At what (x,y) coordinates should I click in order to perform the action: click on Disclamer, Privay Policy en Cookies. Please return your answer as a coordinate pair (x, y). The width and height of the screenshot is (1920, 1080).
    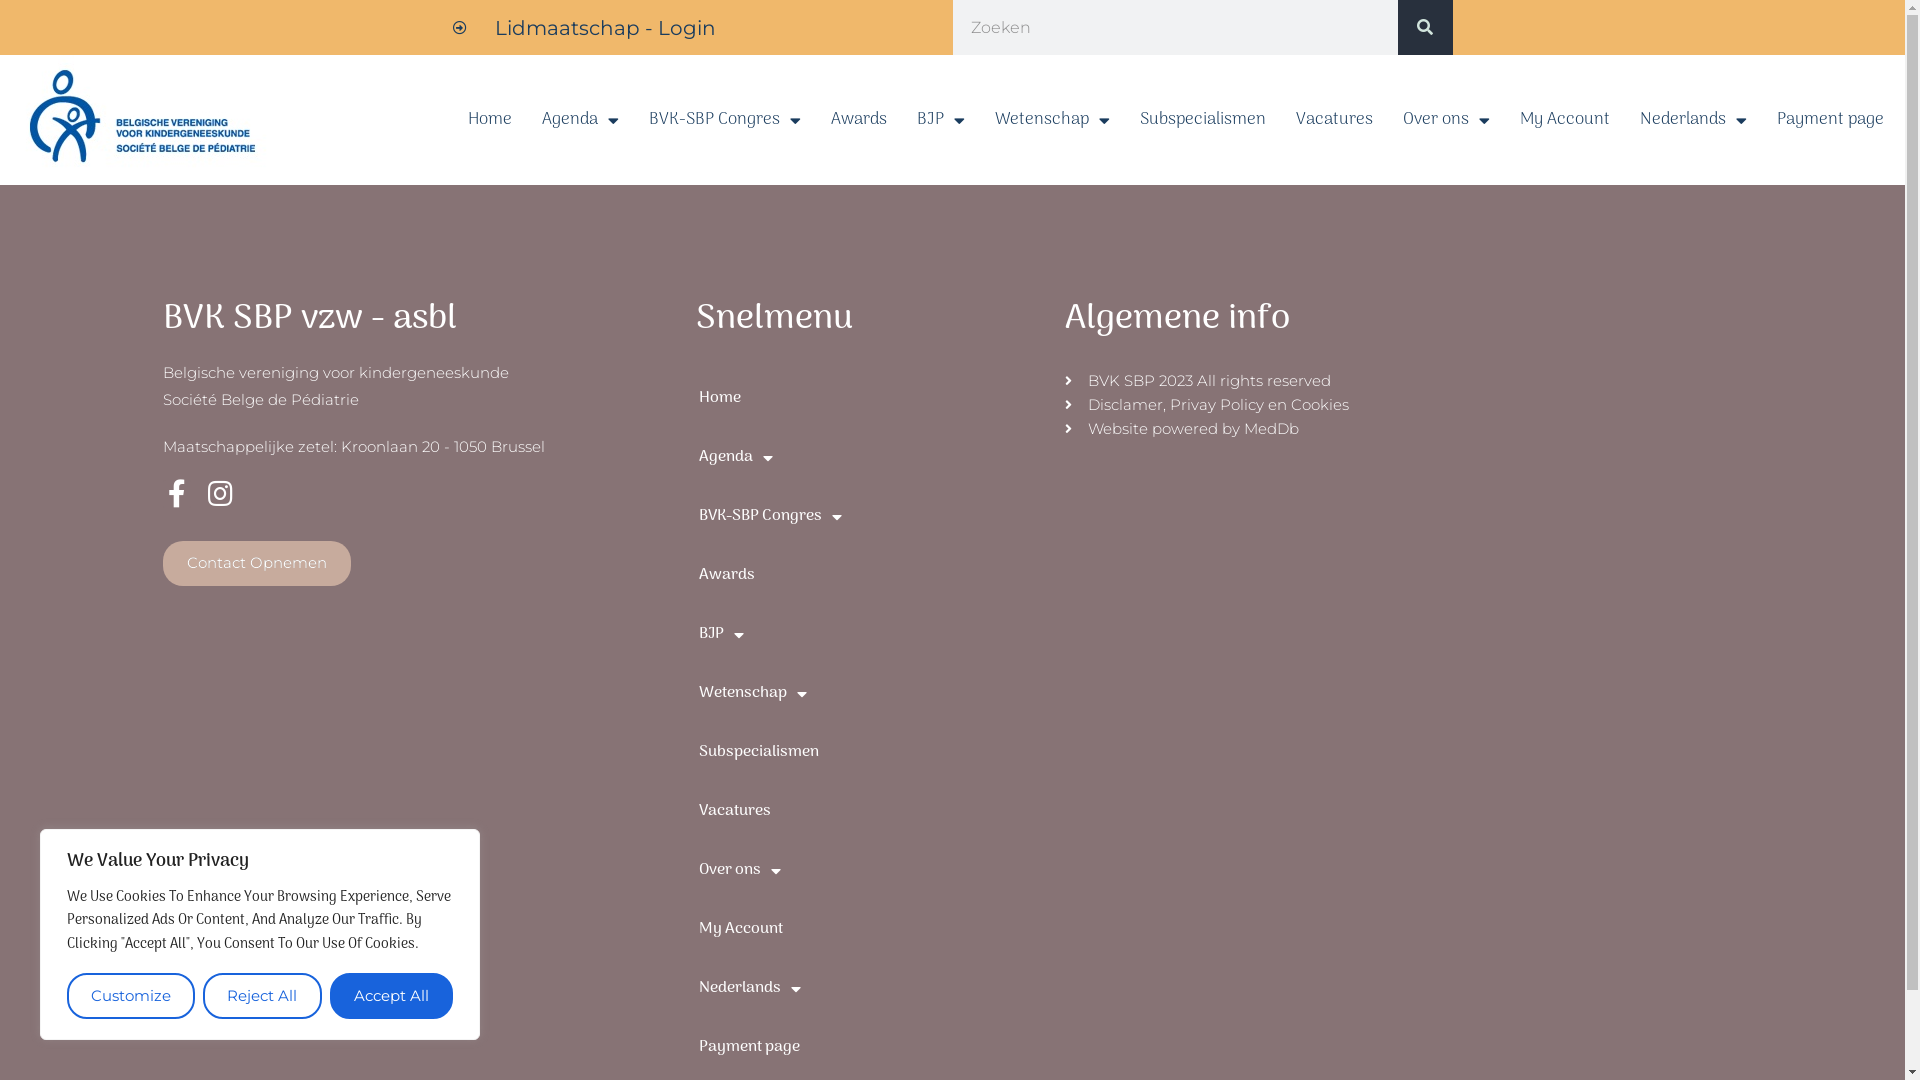
    Looking at the image, I should click on (1401, 405).